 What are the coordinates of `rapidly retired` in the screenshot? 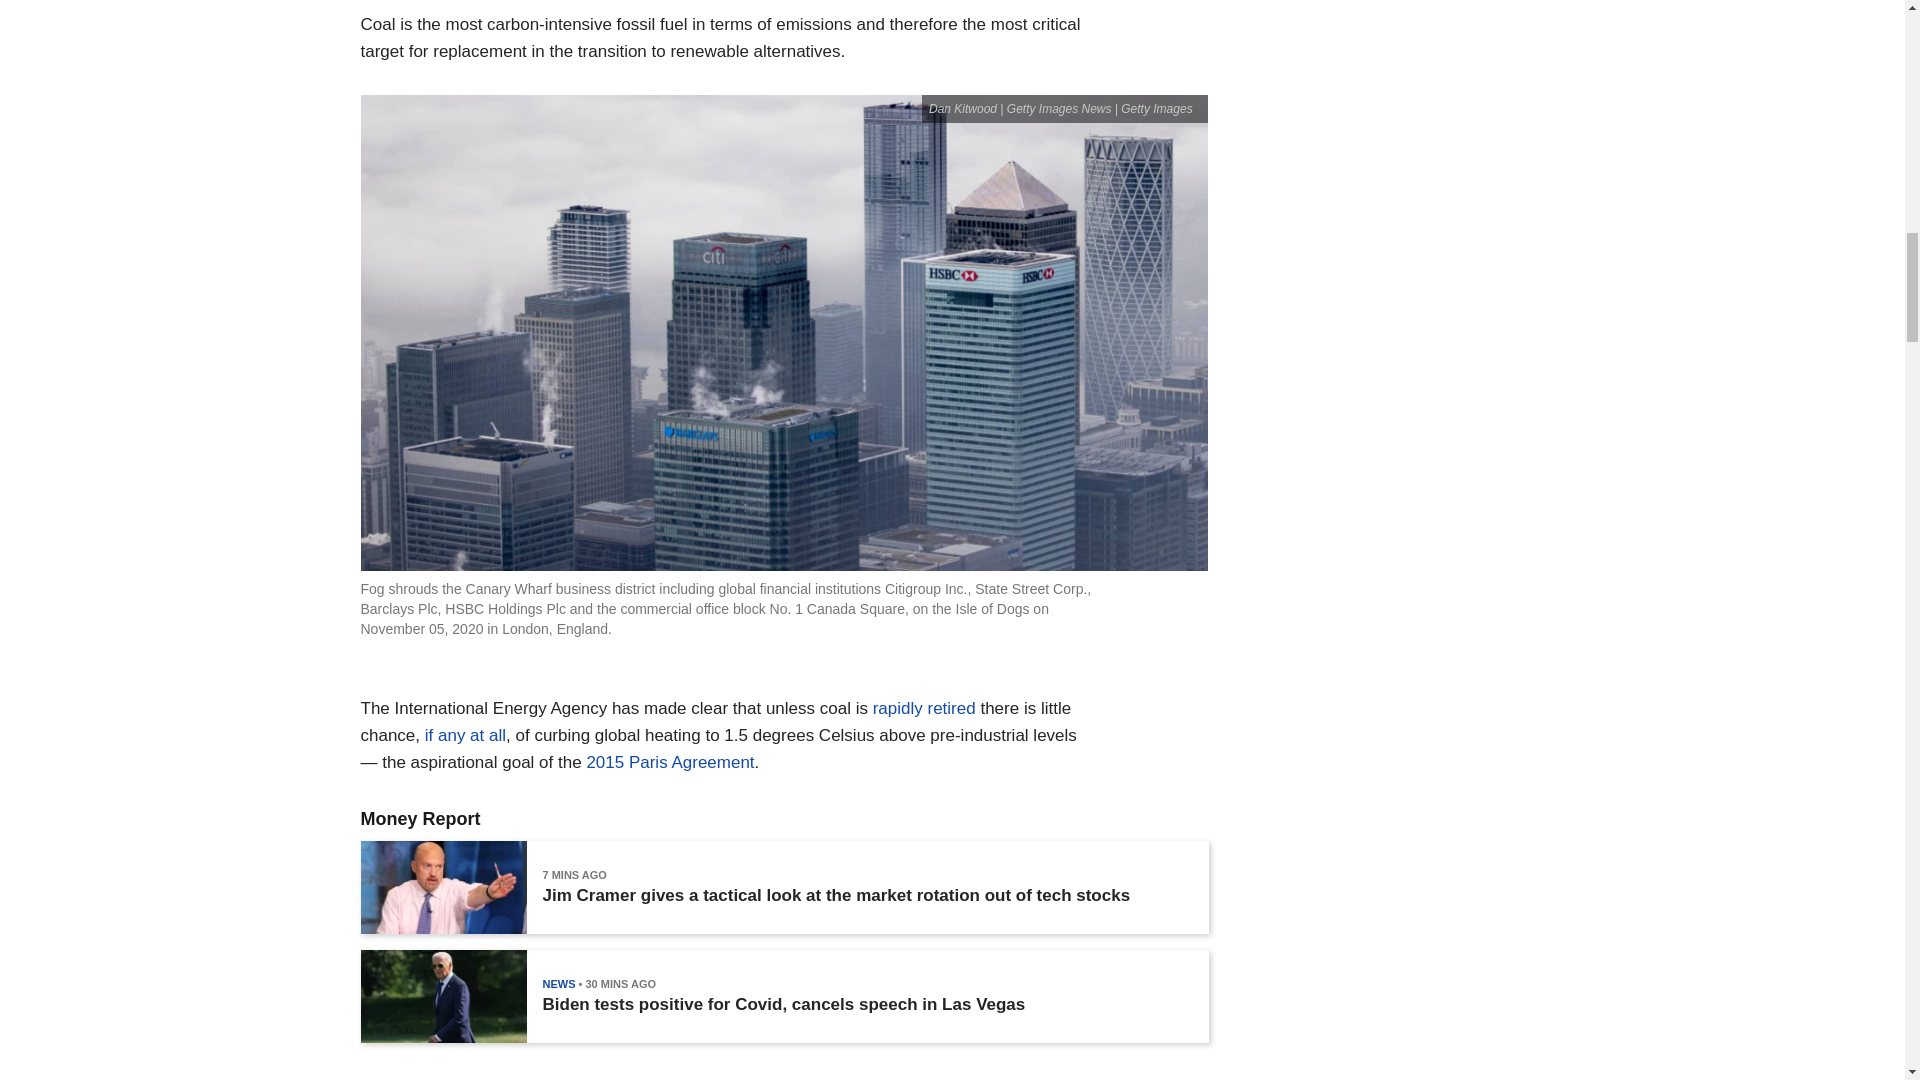 It's located at (924, 708).